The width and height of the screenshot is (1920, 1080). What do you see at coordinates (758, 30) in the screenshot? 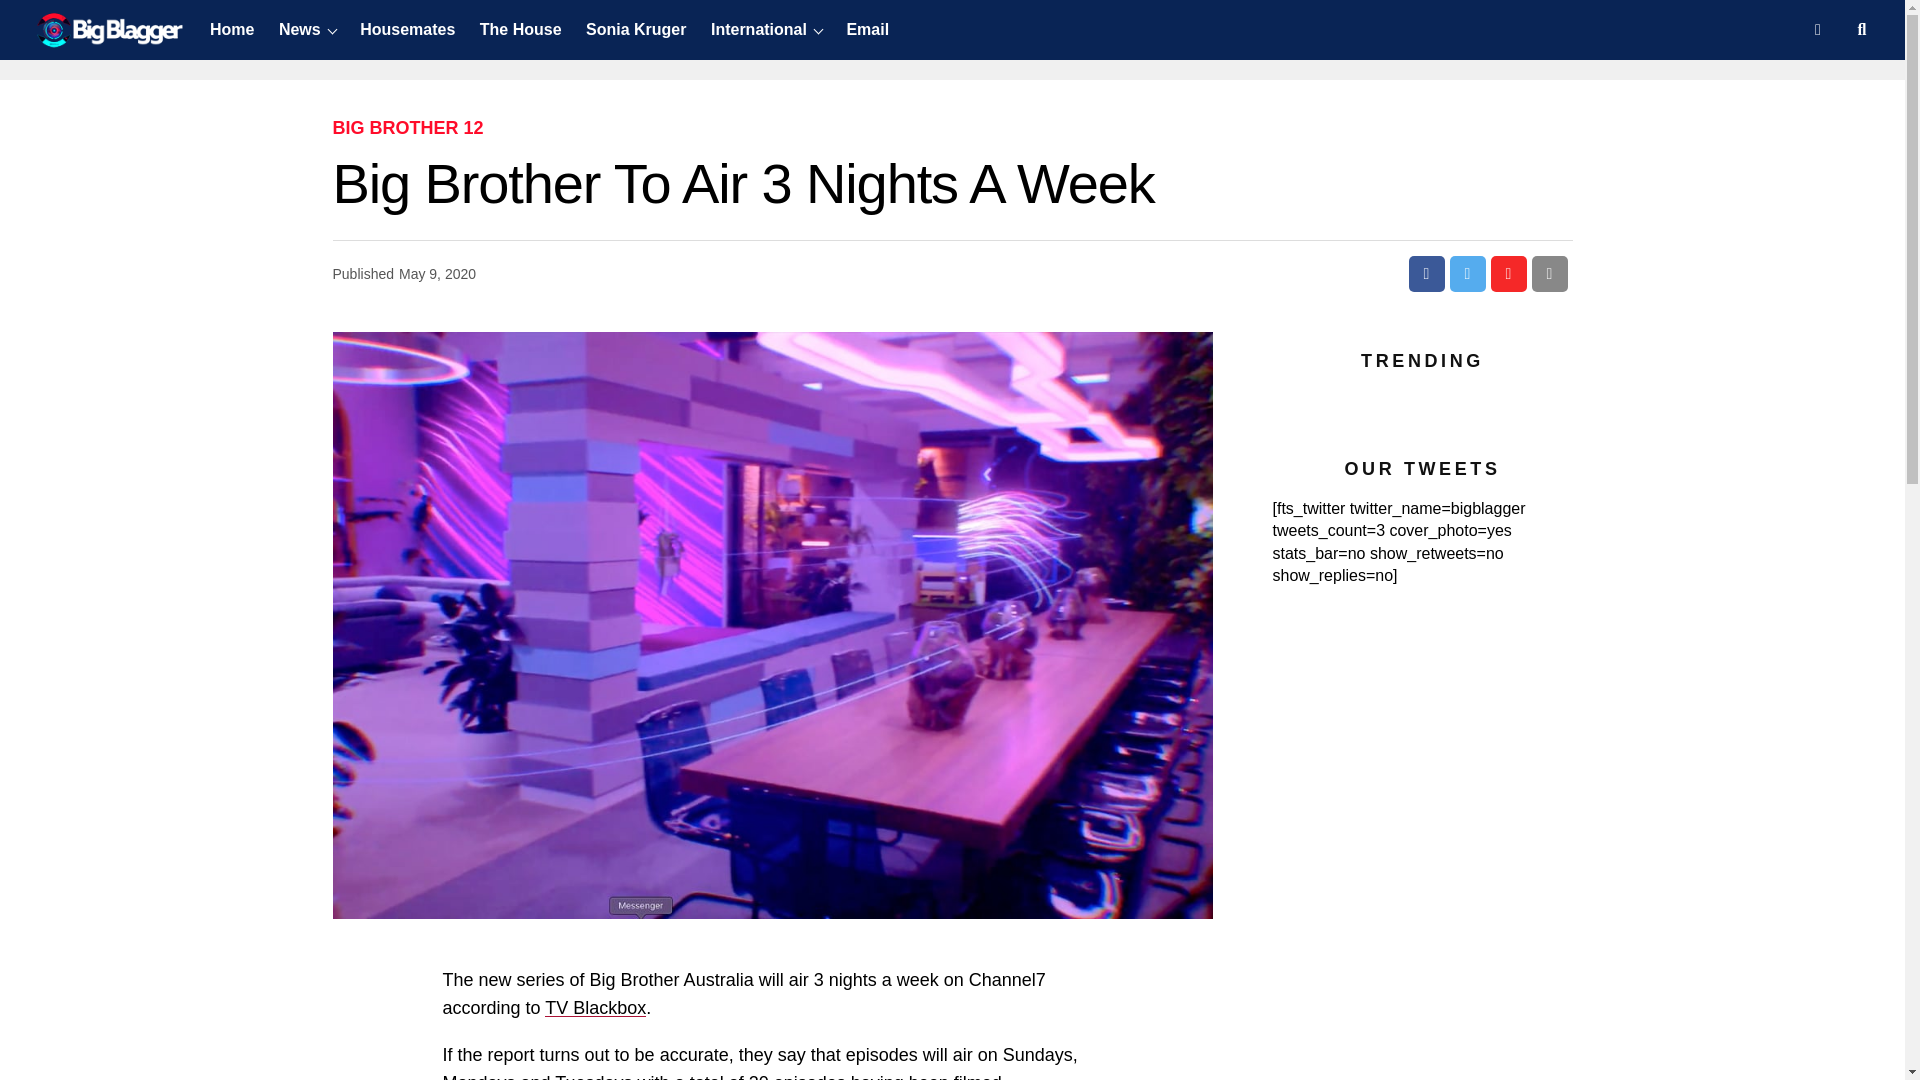
I see `International` at bounding box center [758, 30].